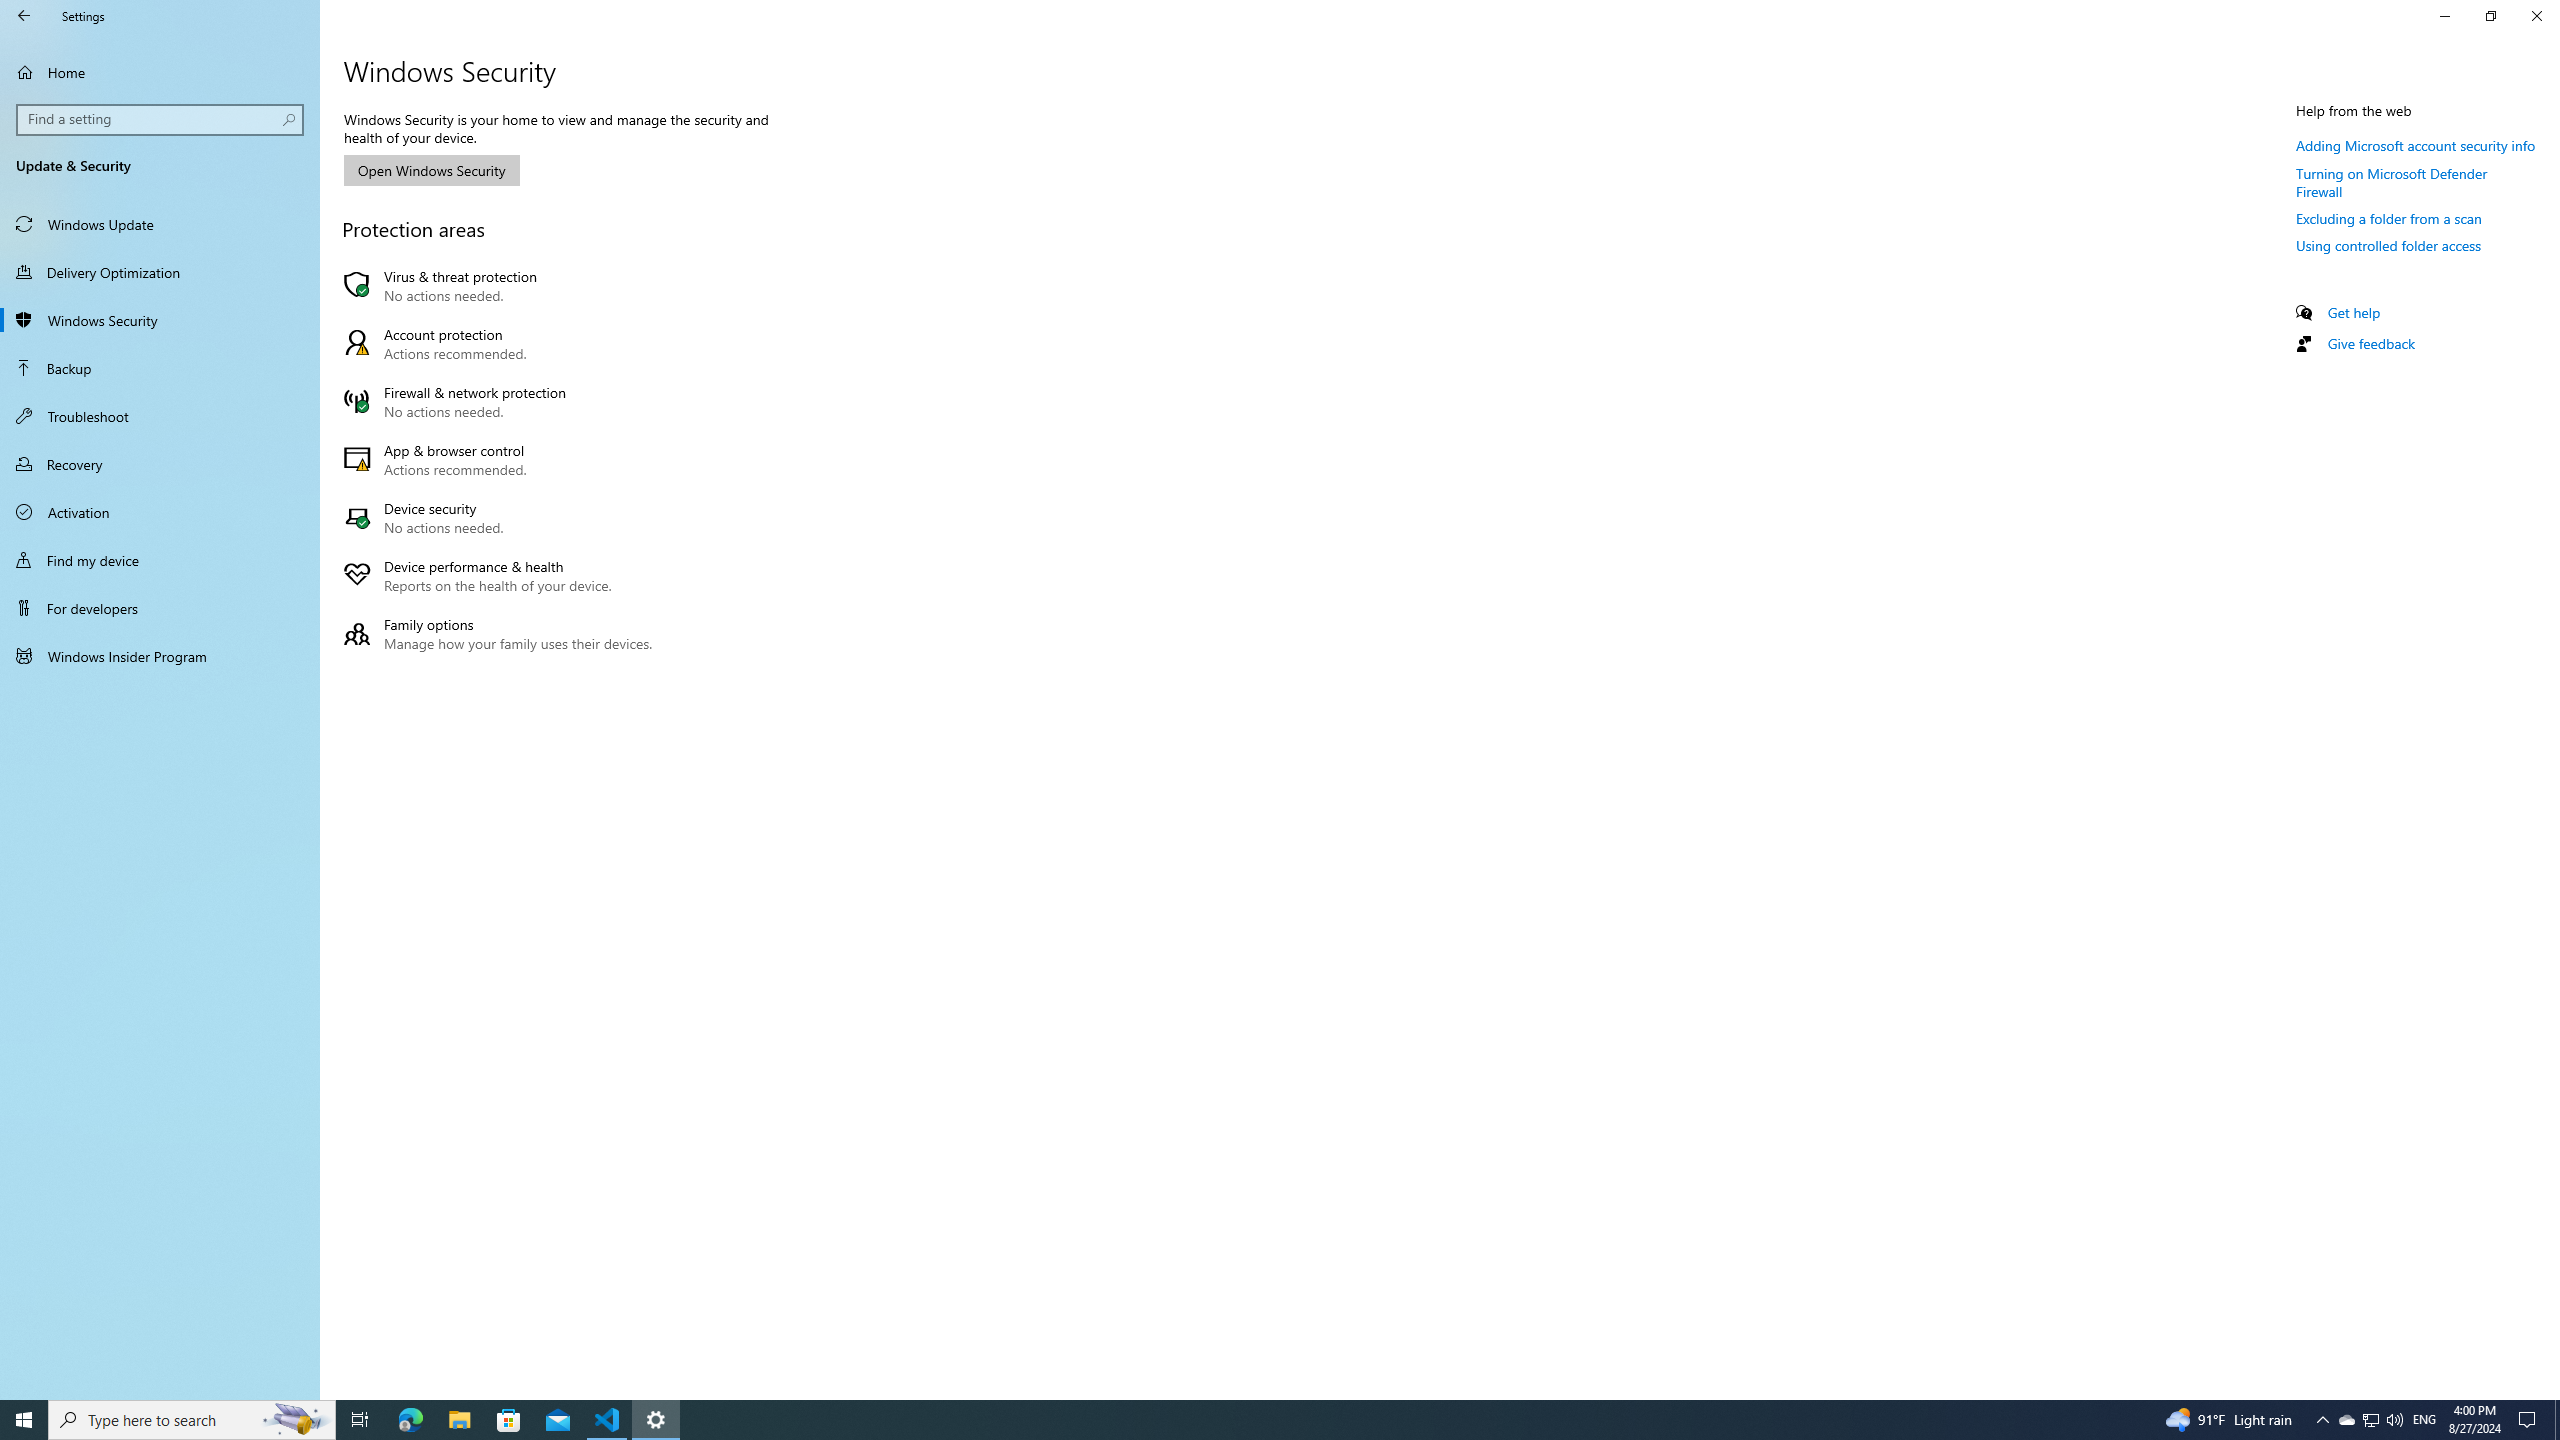  I want to click on Using controlled folder access, so click(160, 464).